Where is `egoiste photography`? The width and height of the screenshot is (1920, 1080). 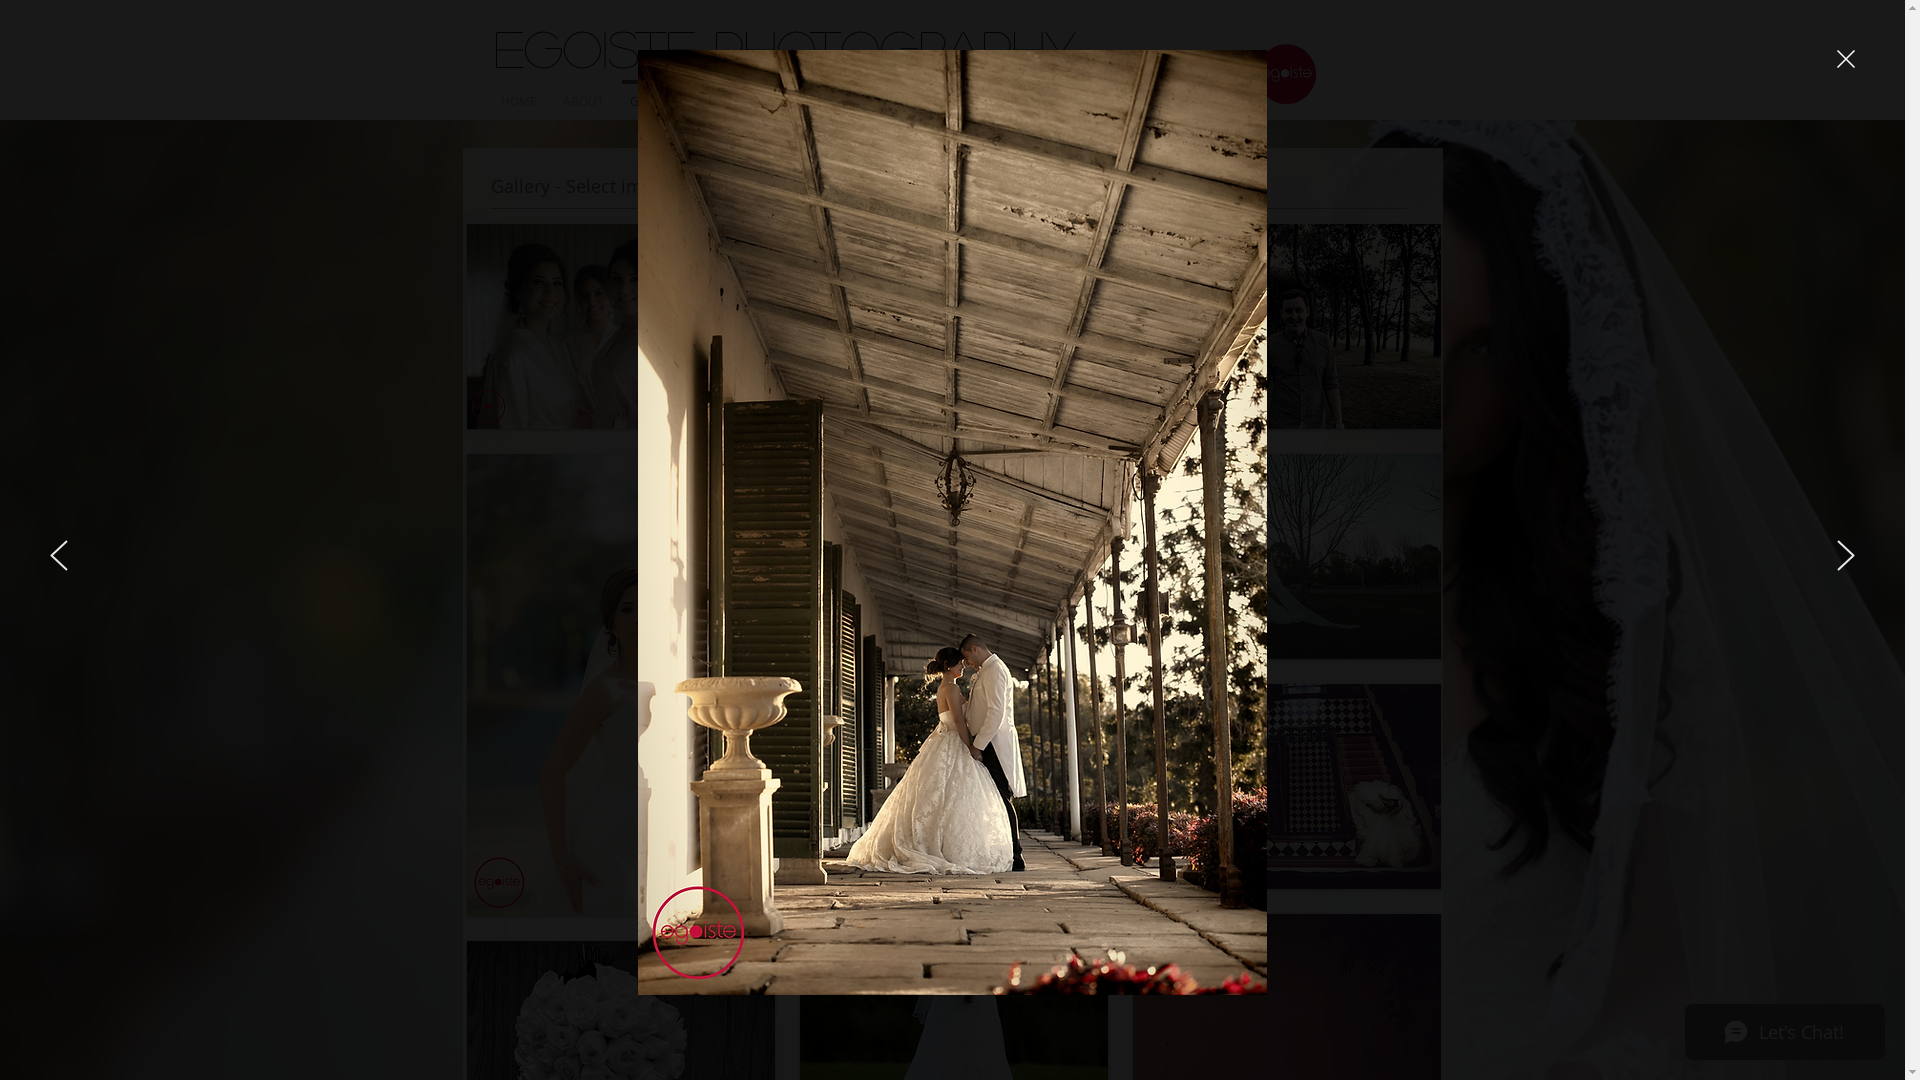 egoiste photography is located at coordinates (784, 48).